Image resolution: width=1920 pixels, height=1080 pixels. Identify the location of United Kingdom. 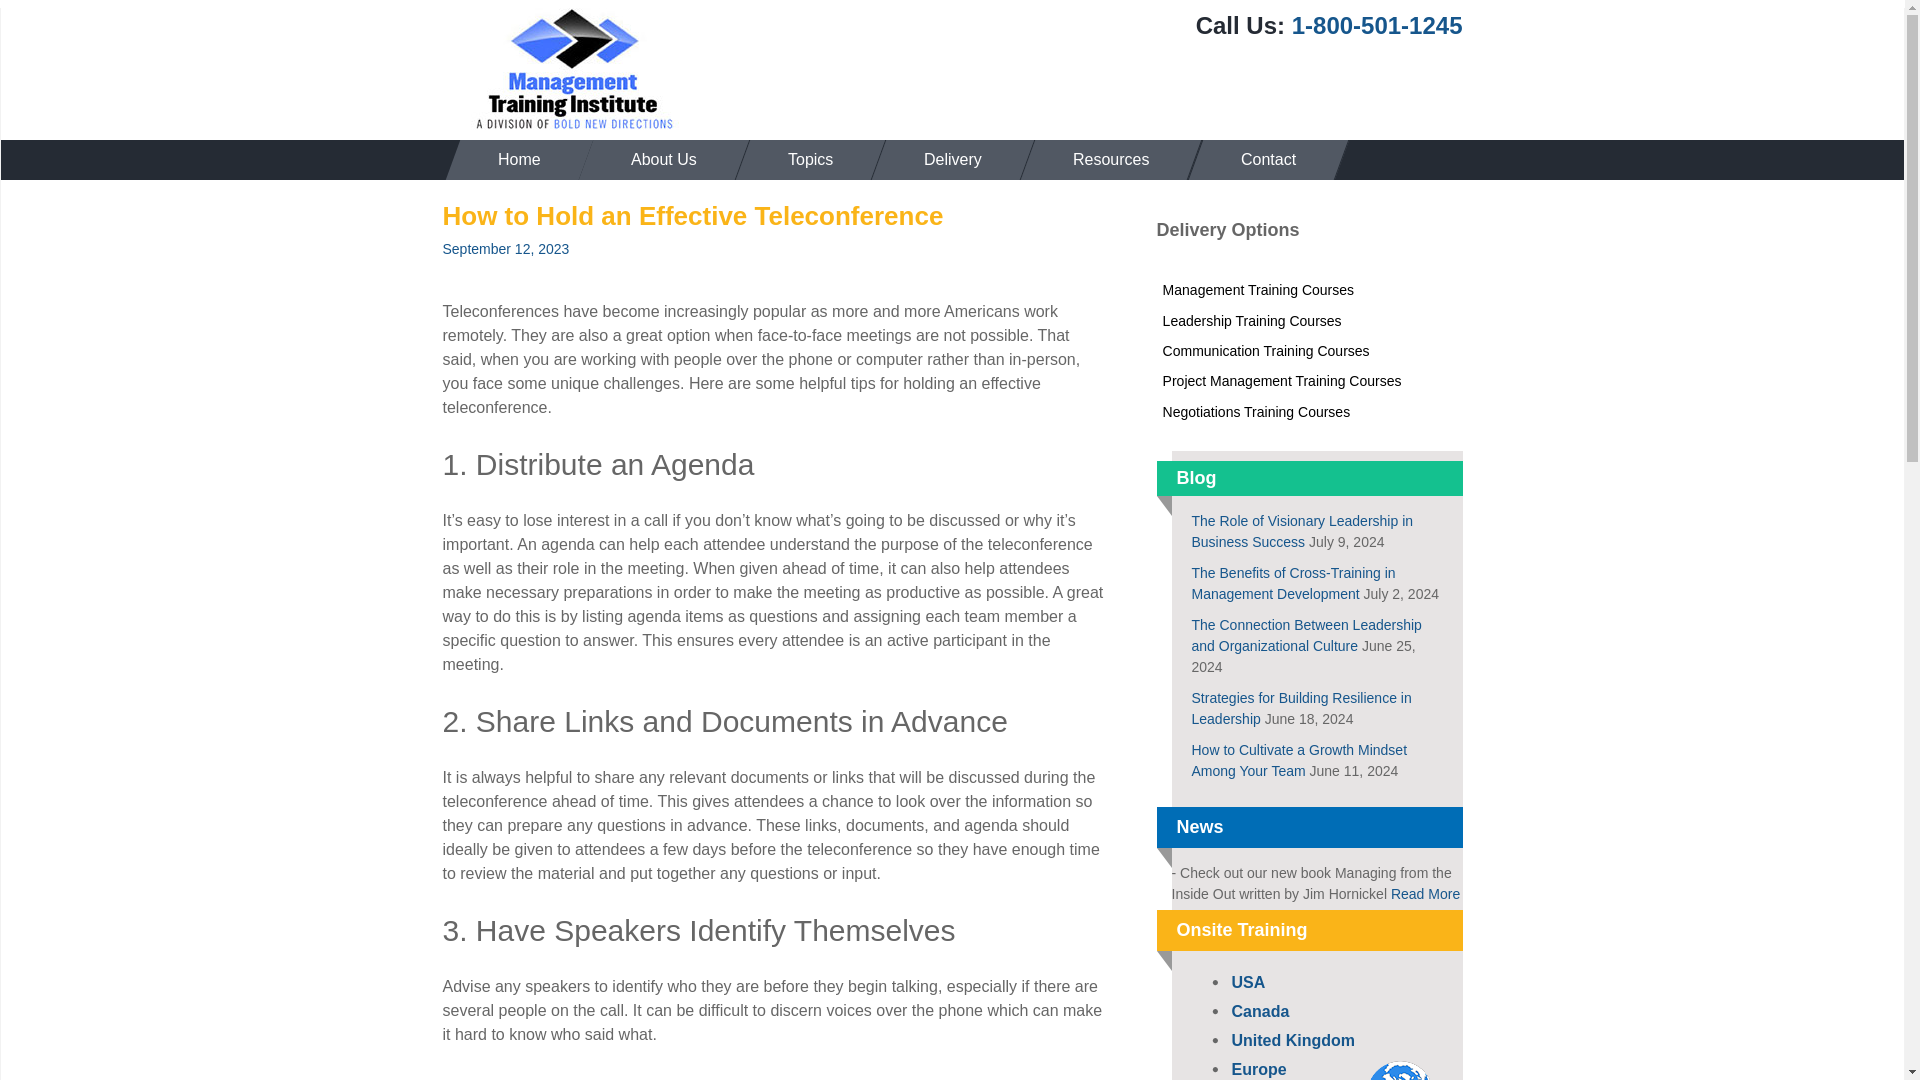
(1294, 1040).